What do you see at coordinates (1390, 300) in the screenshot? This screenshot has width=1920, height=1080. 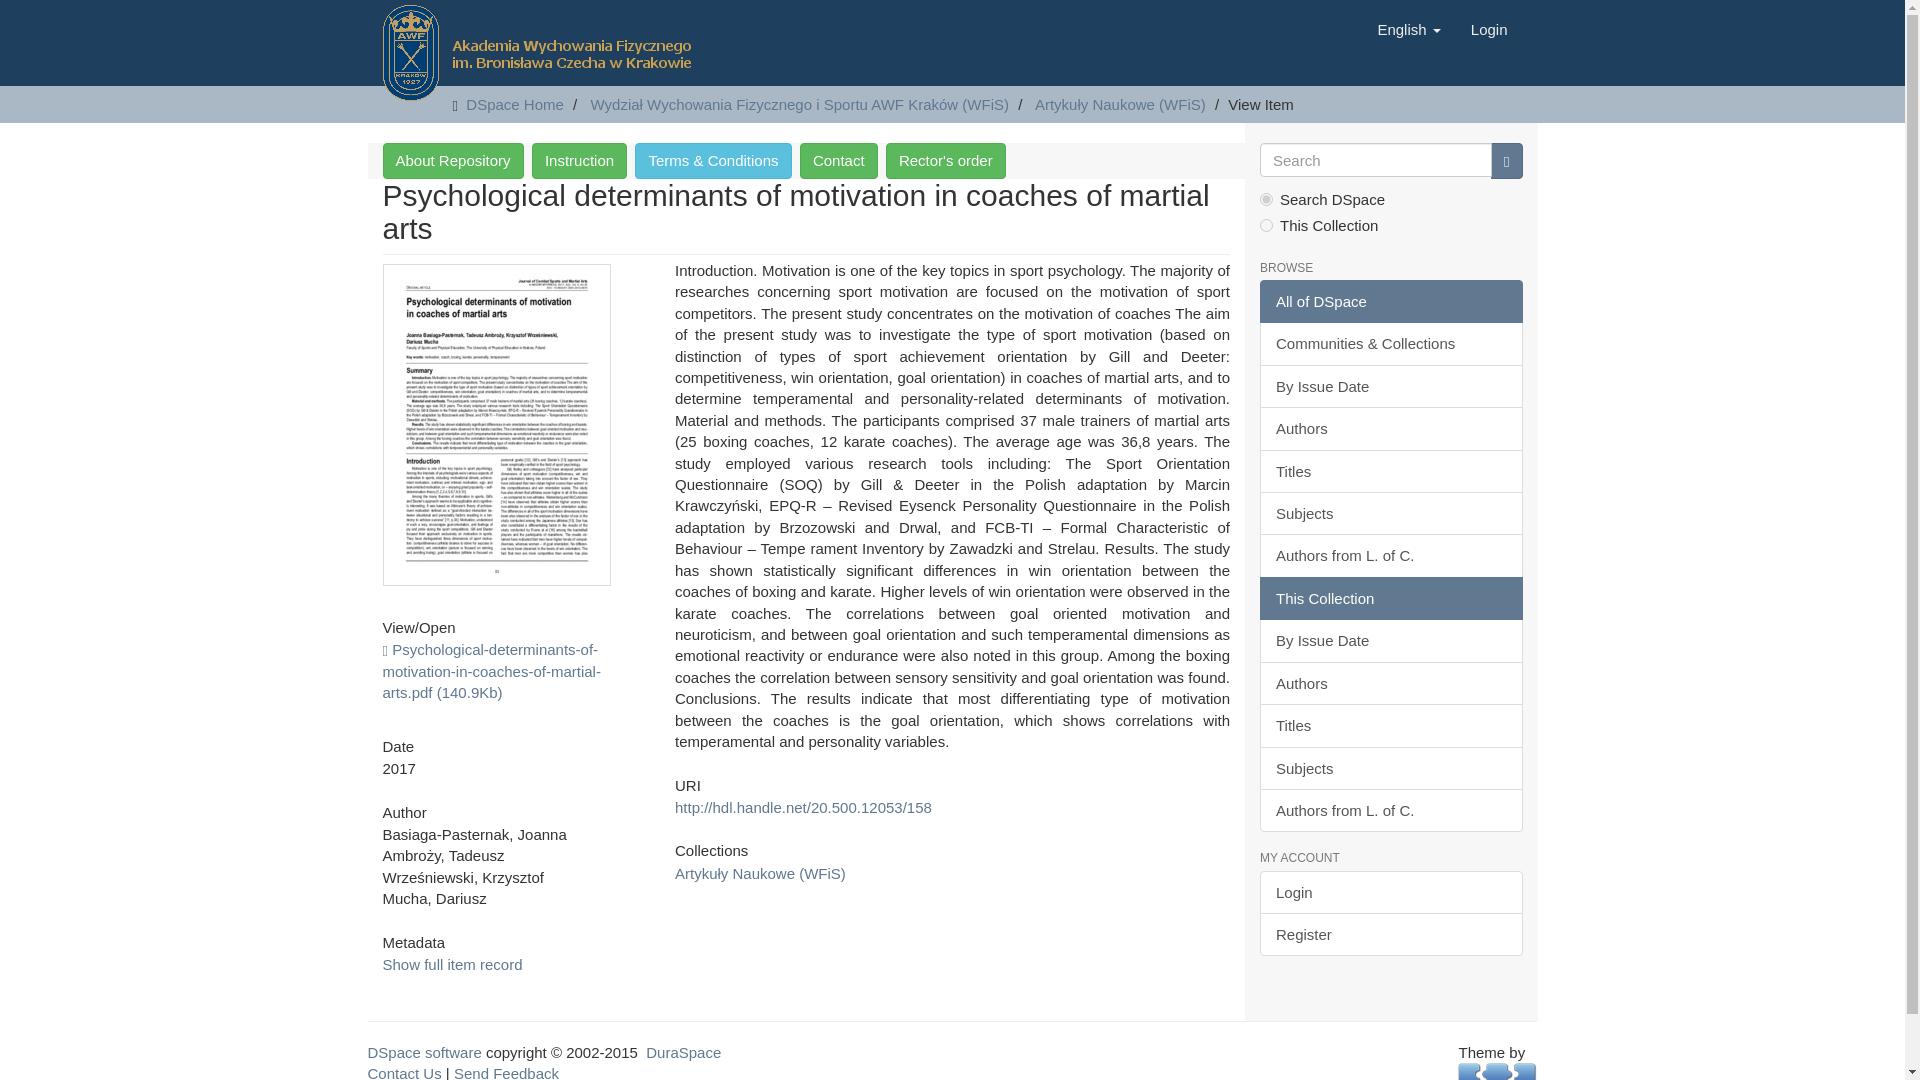 I see `All of DSpace` at bounding box center [1390, 300].